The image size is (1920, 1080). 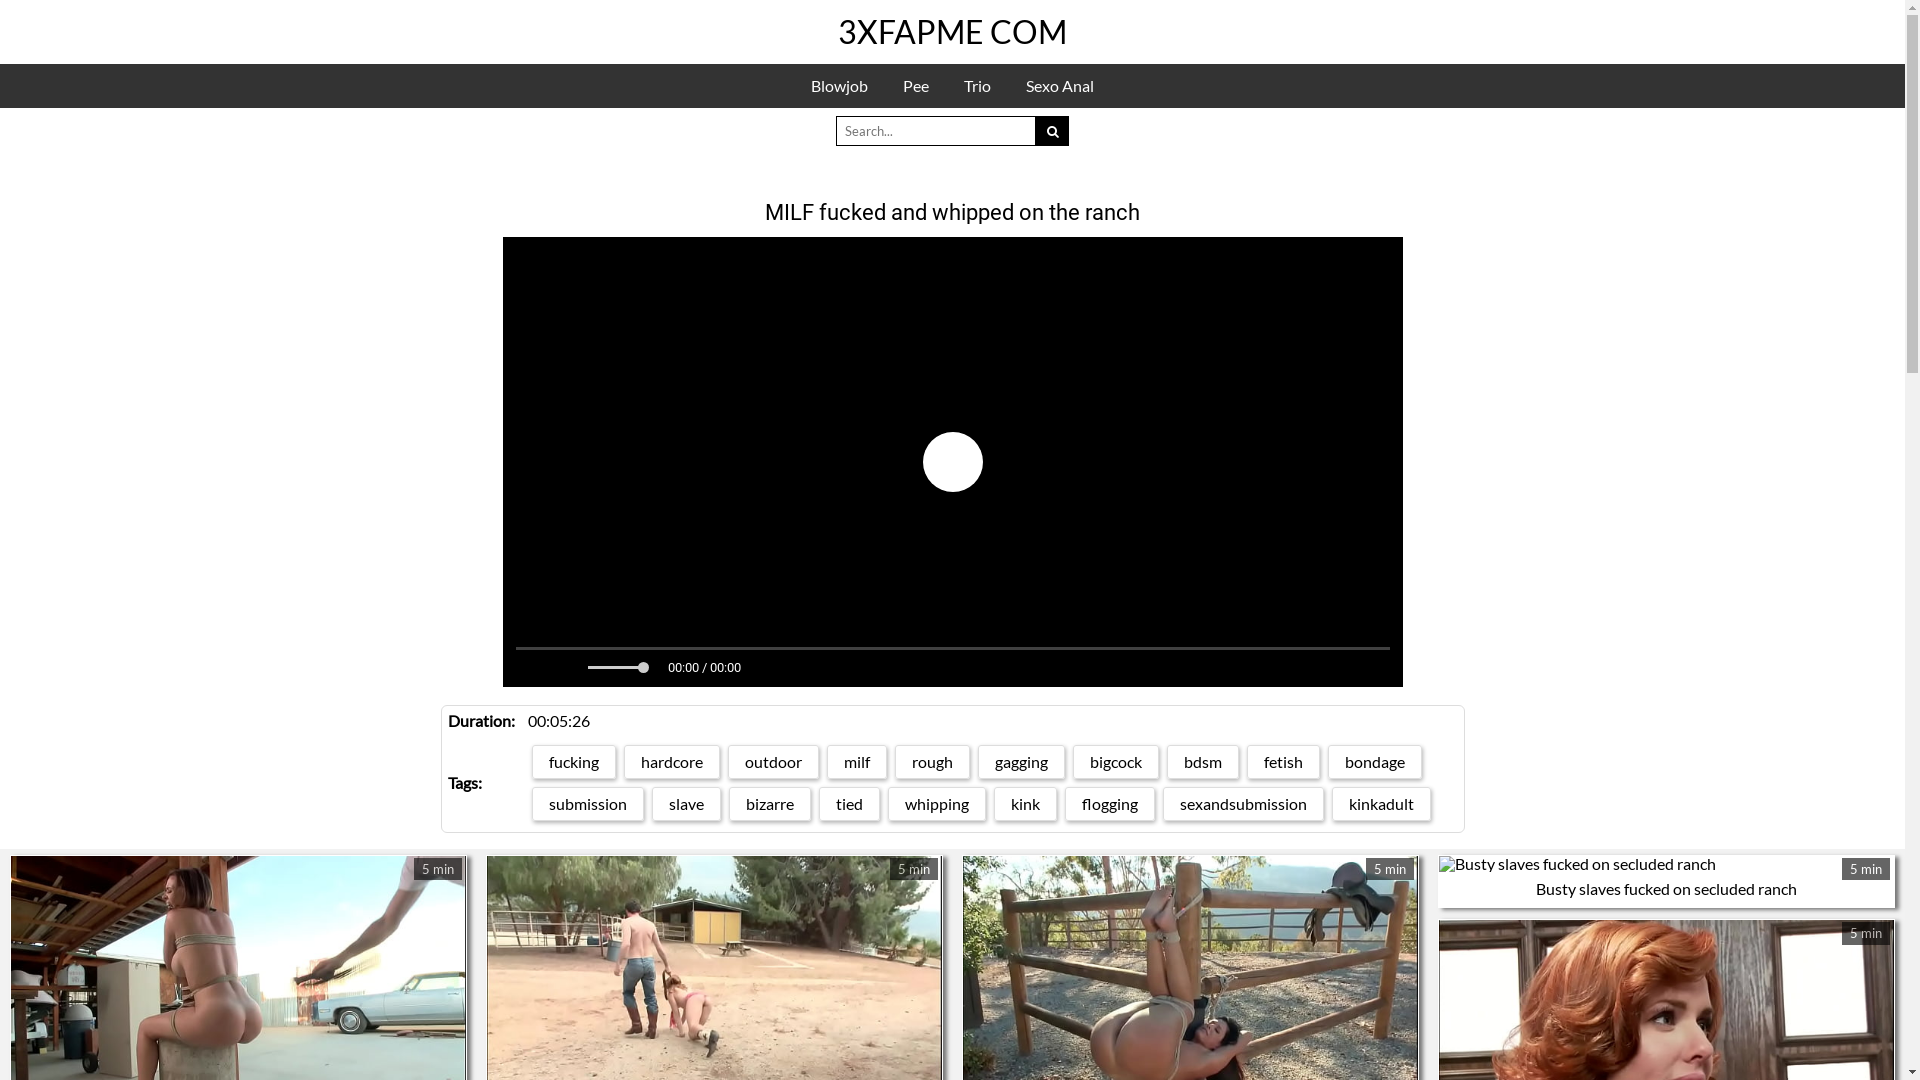 I want to click on bigcock, so click(x=1116, y=670).